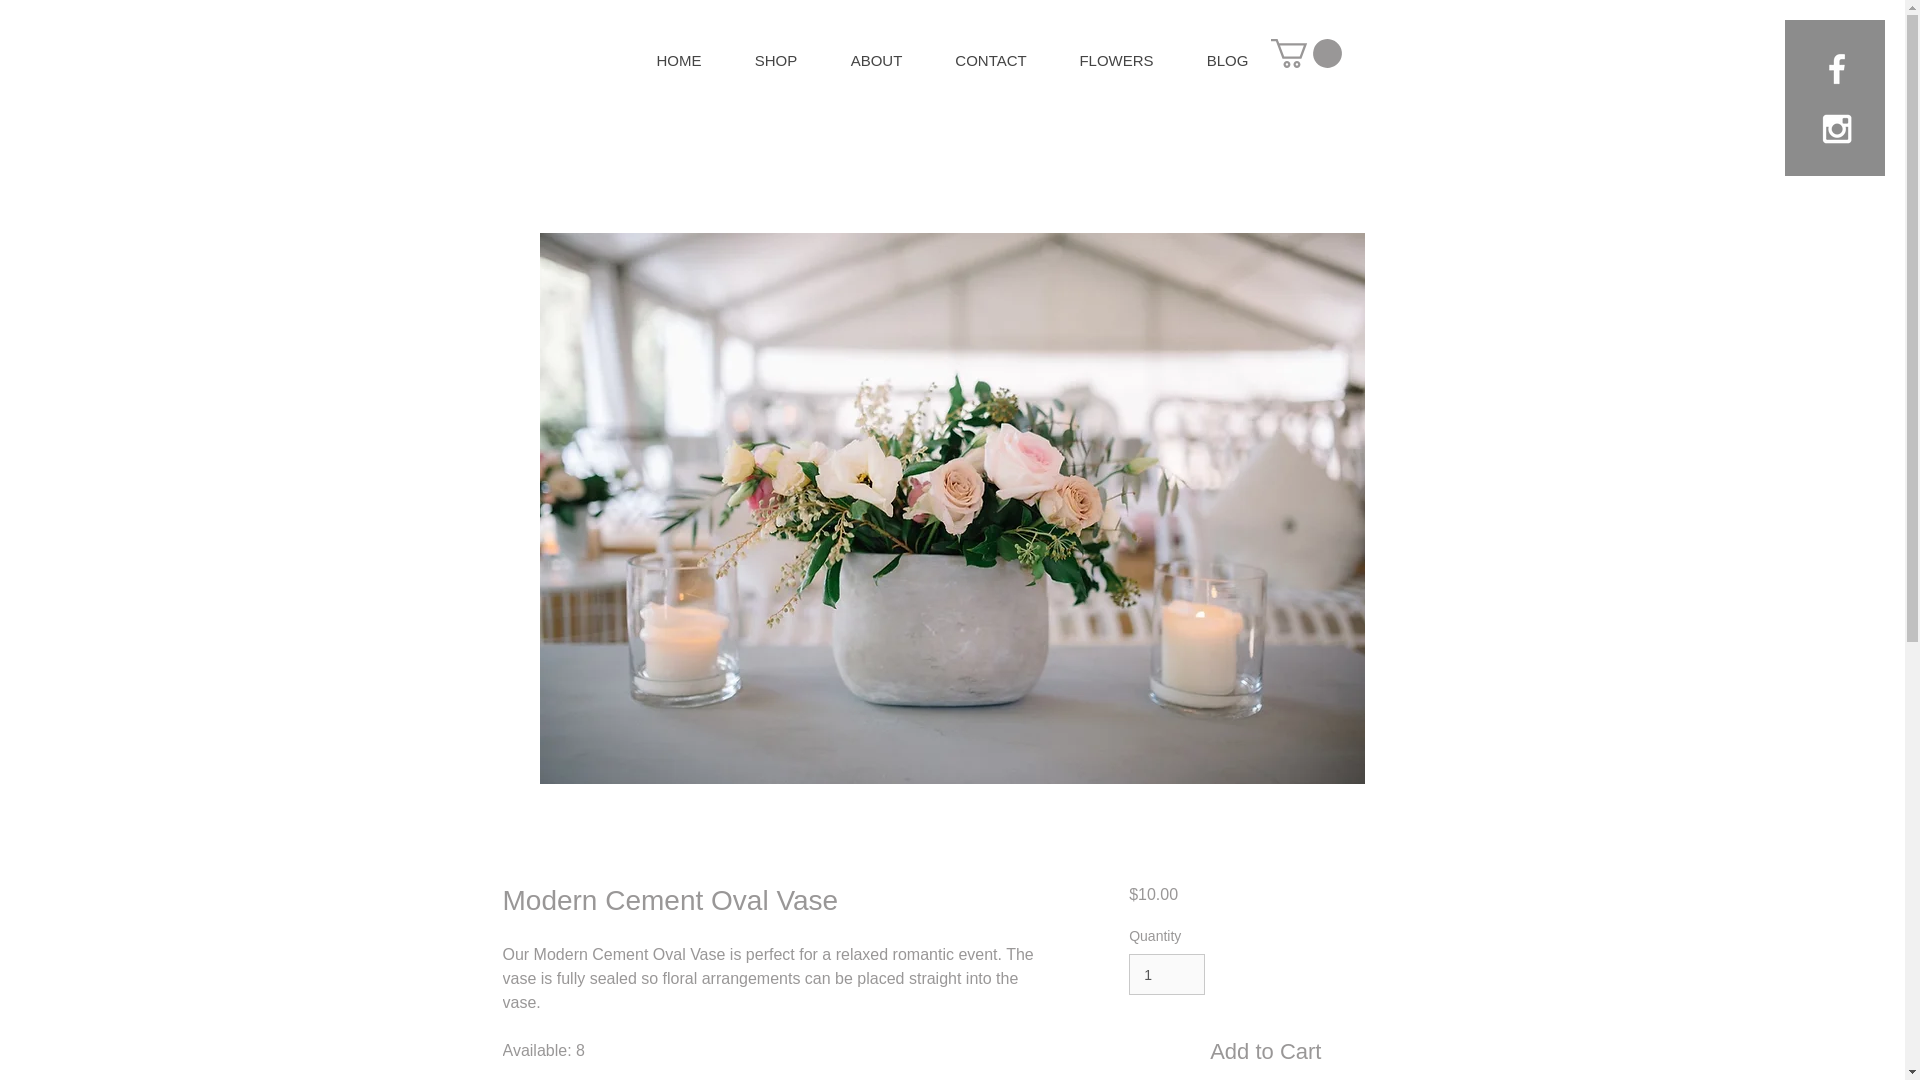 Image resolution: width=1920 pixels, height=1080 pixels. Describe the element at coordinates (1227, 60) in the screenshot. I see `BLOG` at that location.